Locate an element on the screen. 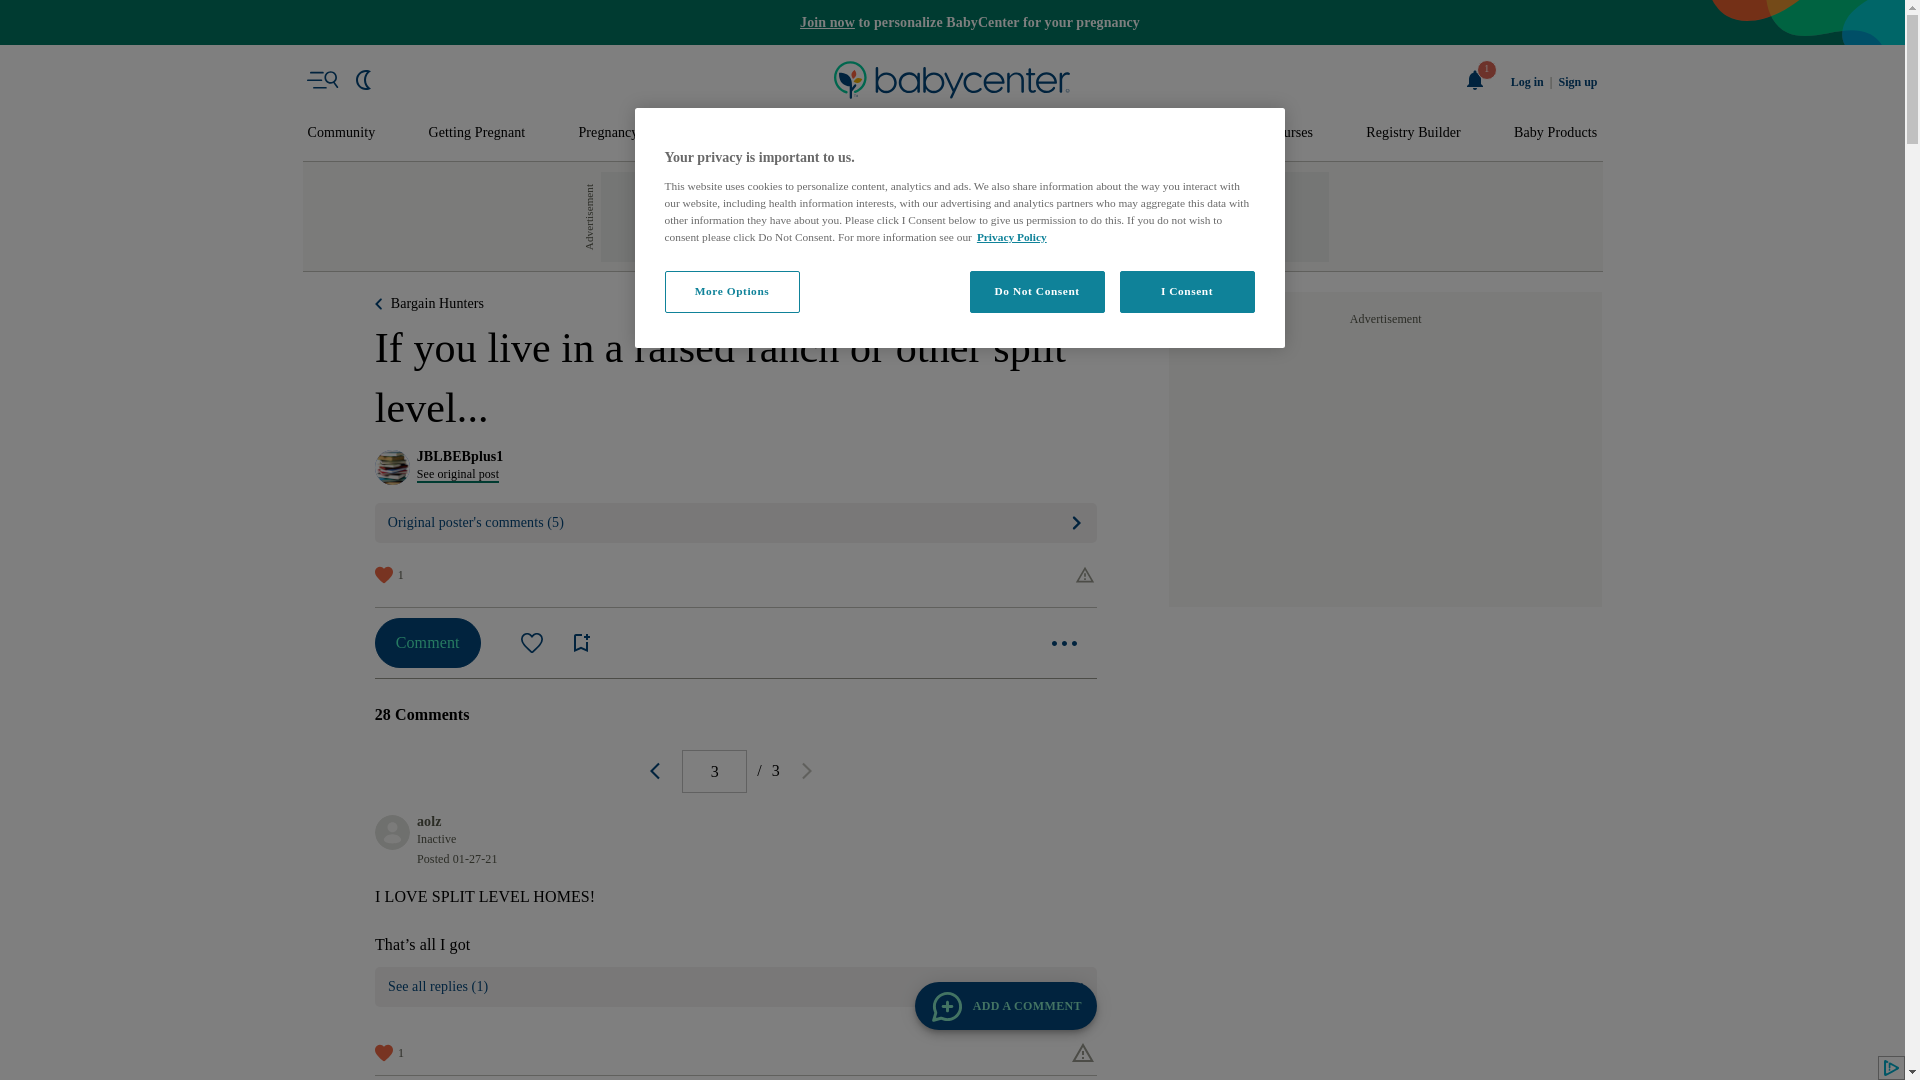 Image resolution: width=1920 pixels, height=1080 pixels. Baby is located at coordinates (832, 133).